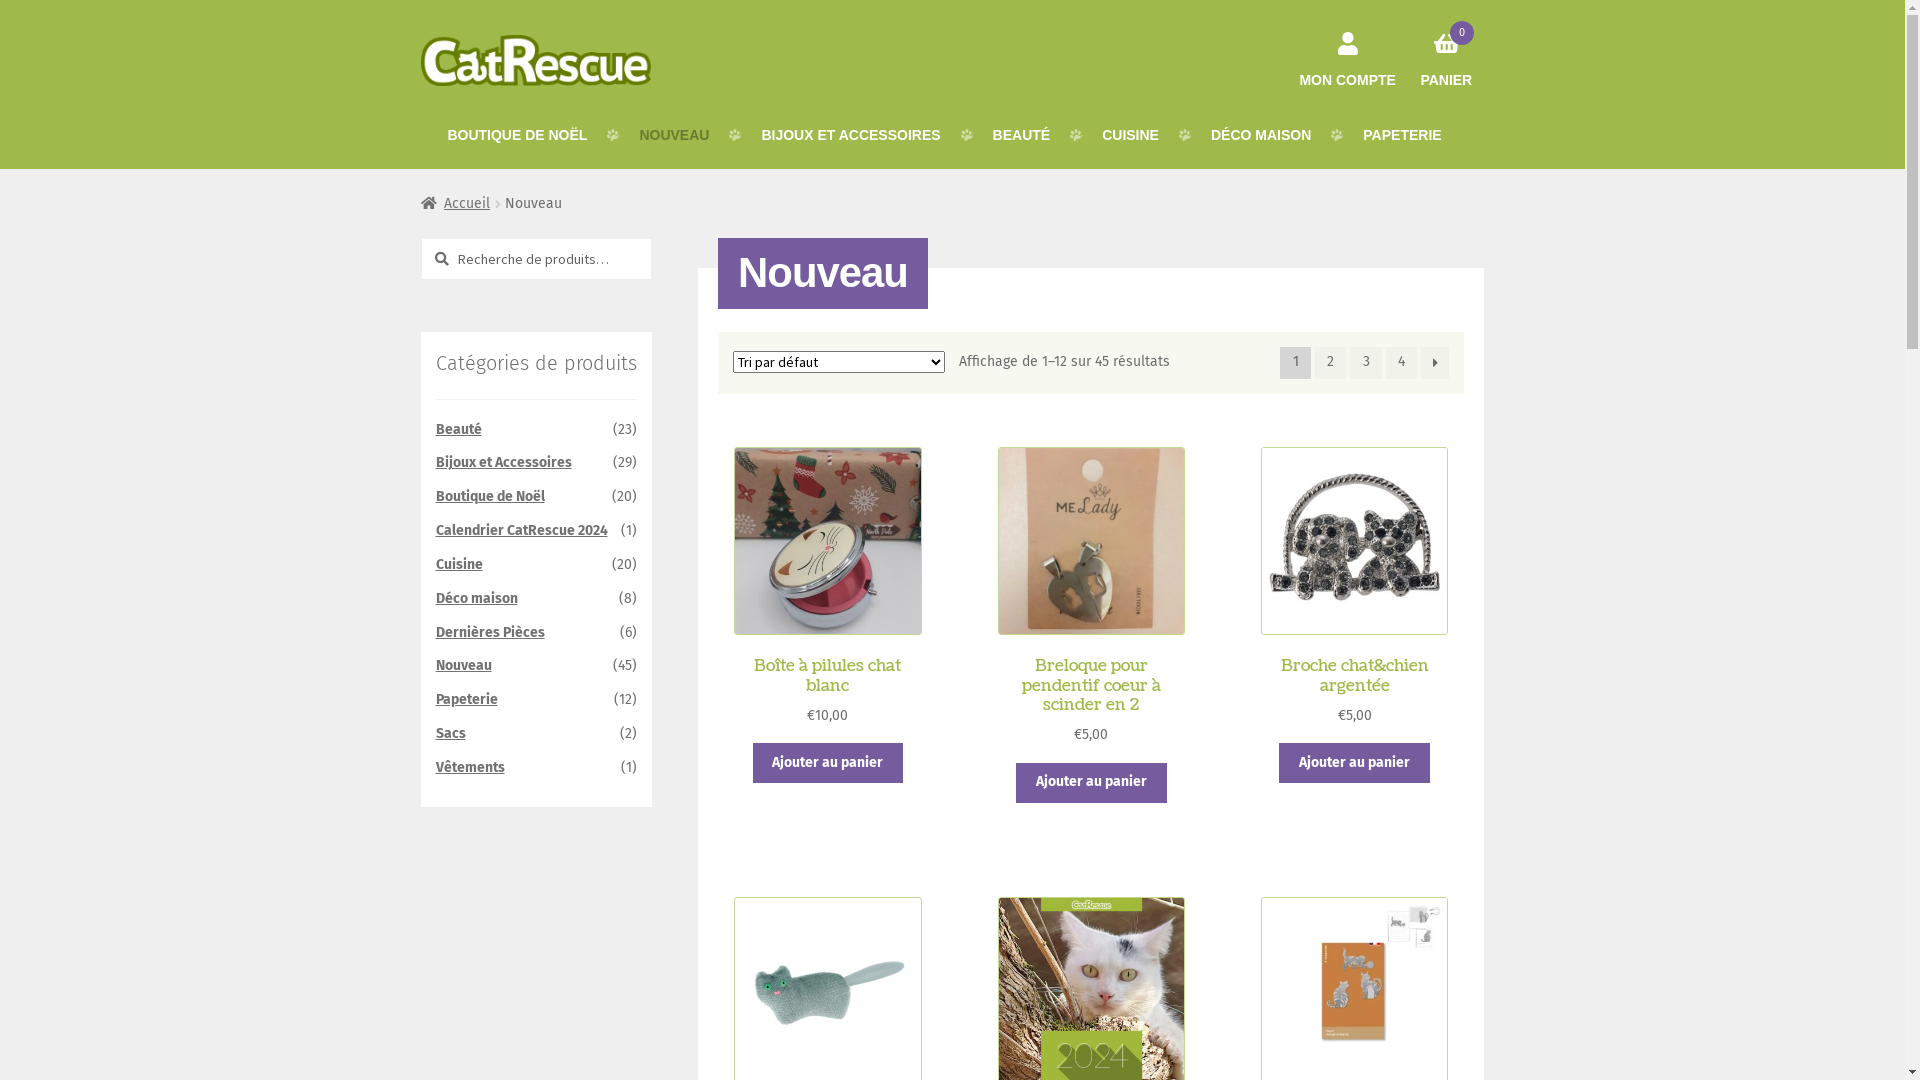 The image size is (1920, 1080). I want to click on Nouveau, so click(464, 666).